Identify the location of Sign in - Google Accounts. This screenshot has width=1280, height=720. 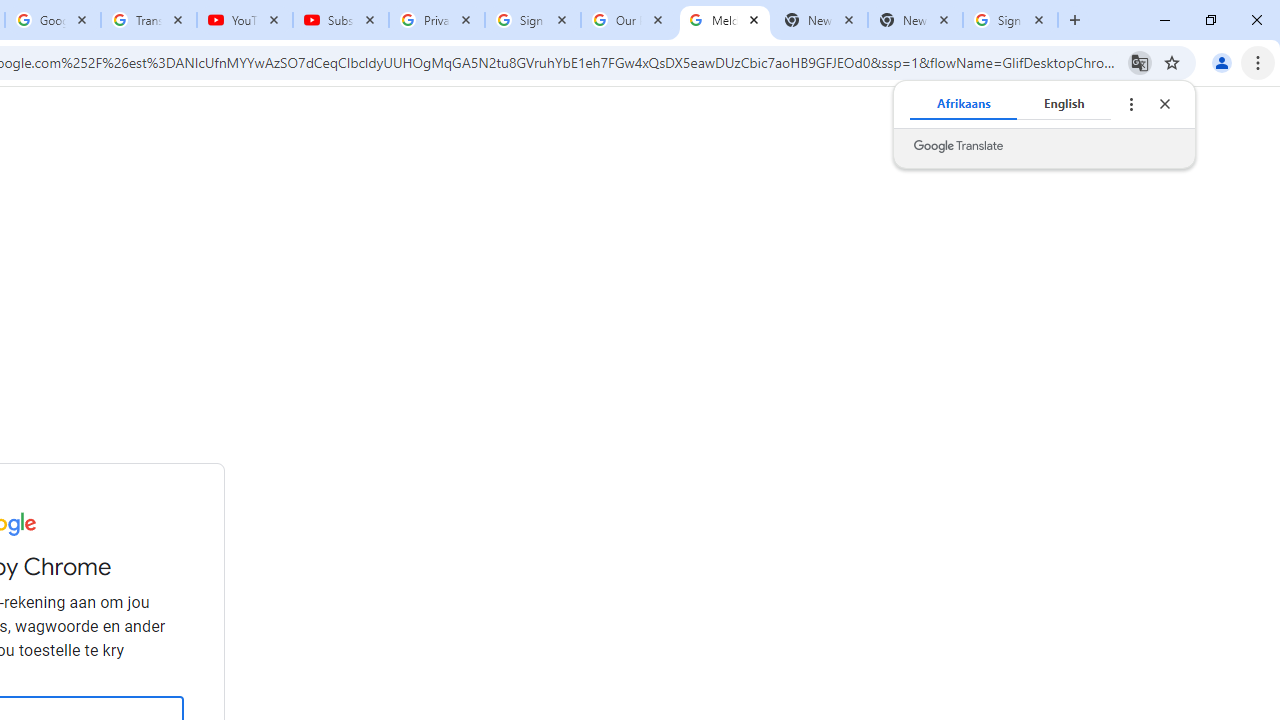
(1010, 20).